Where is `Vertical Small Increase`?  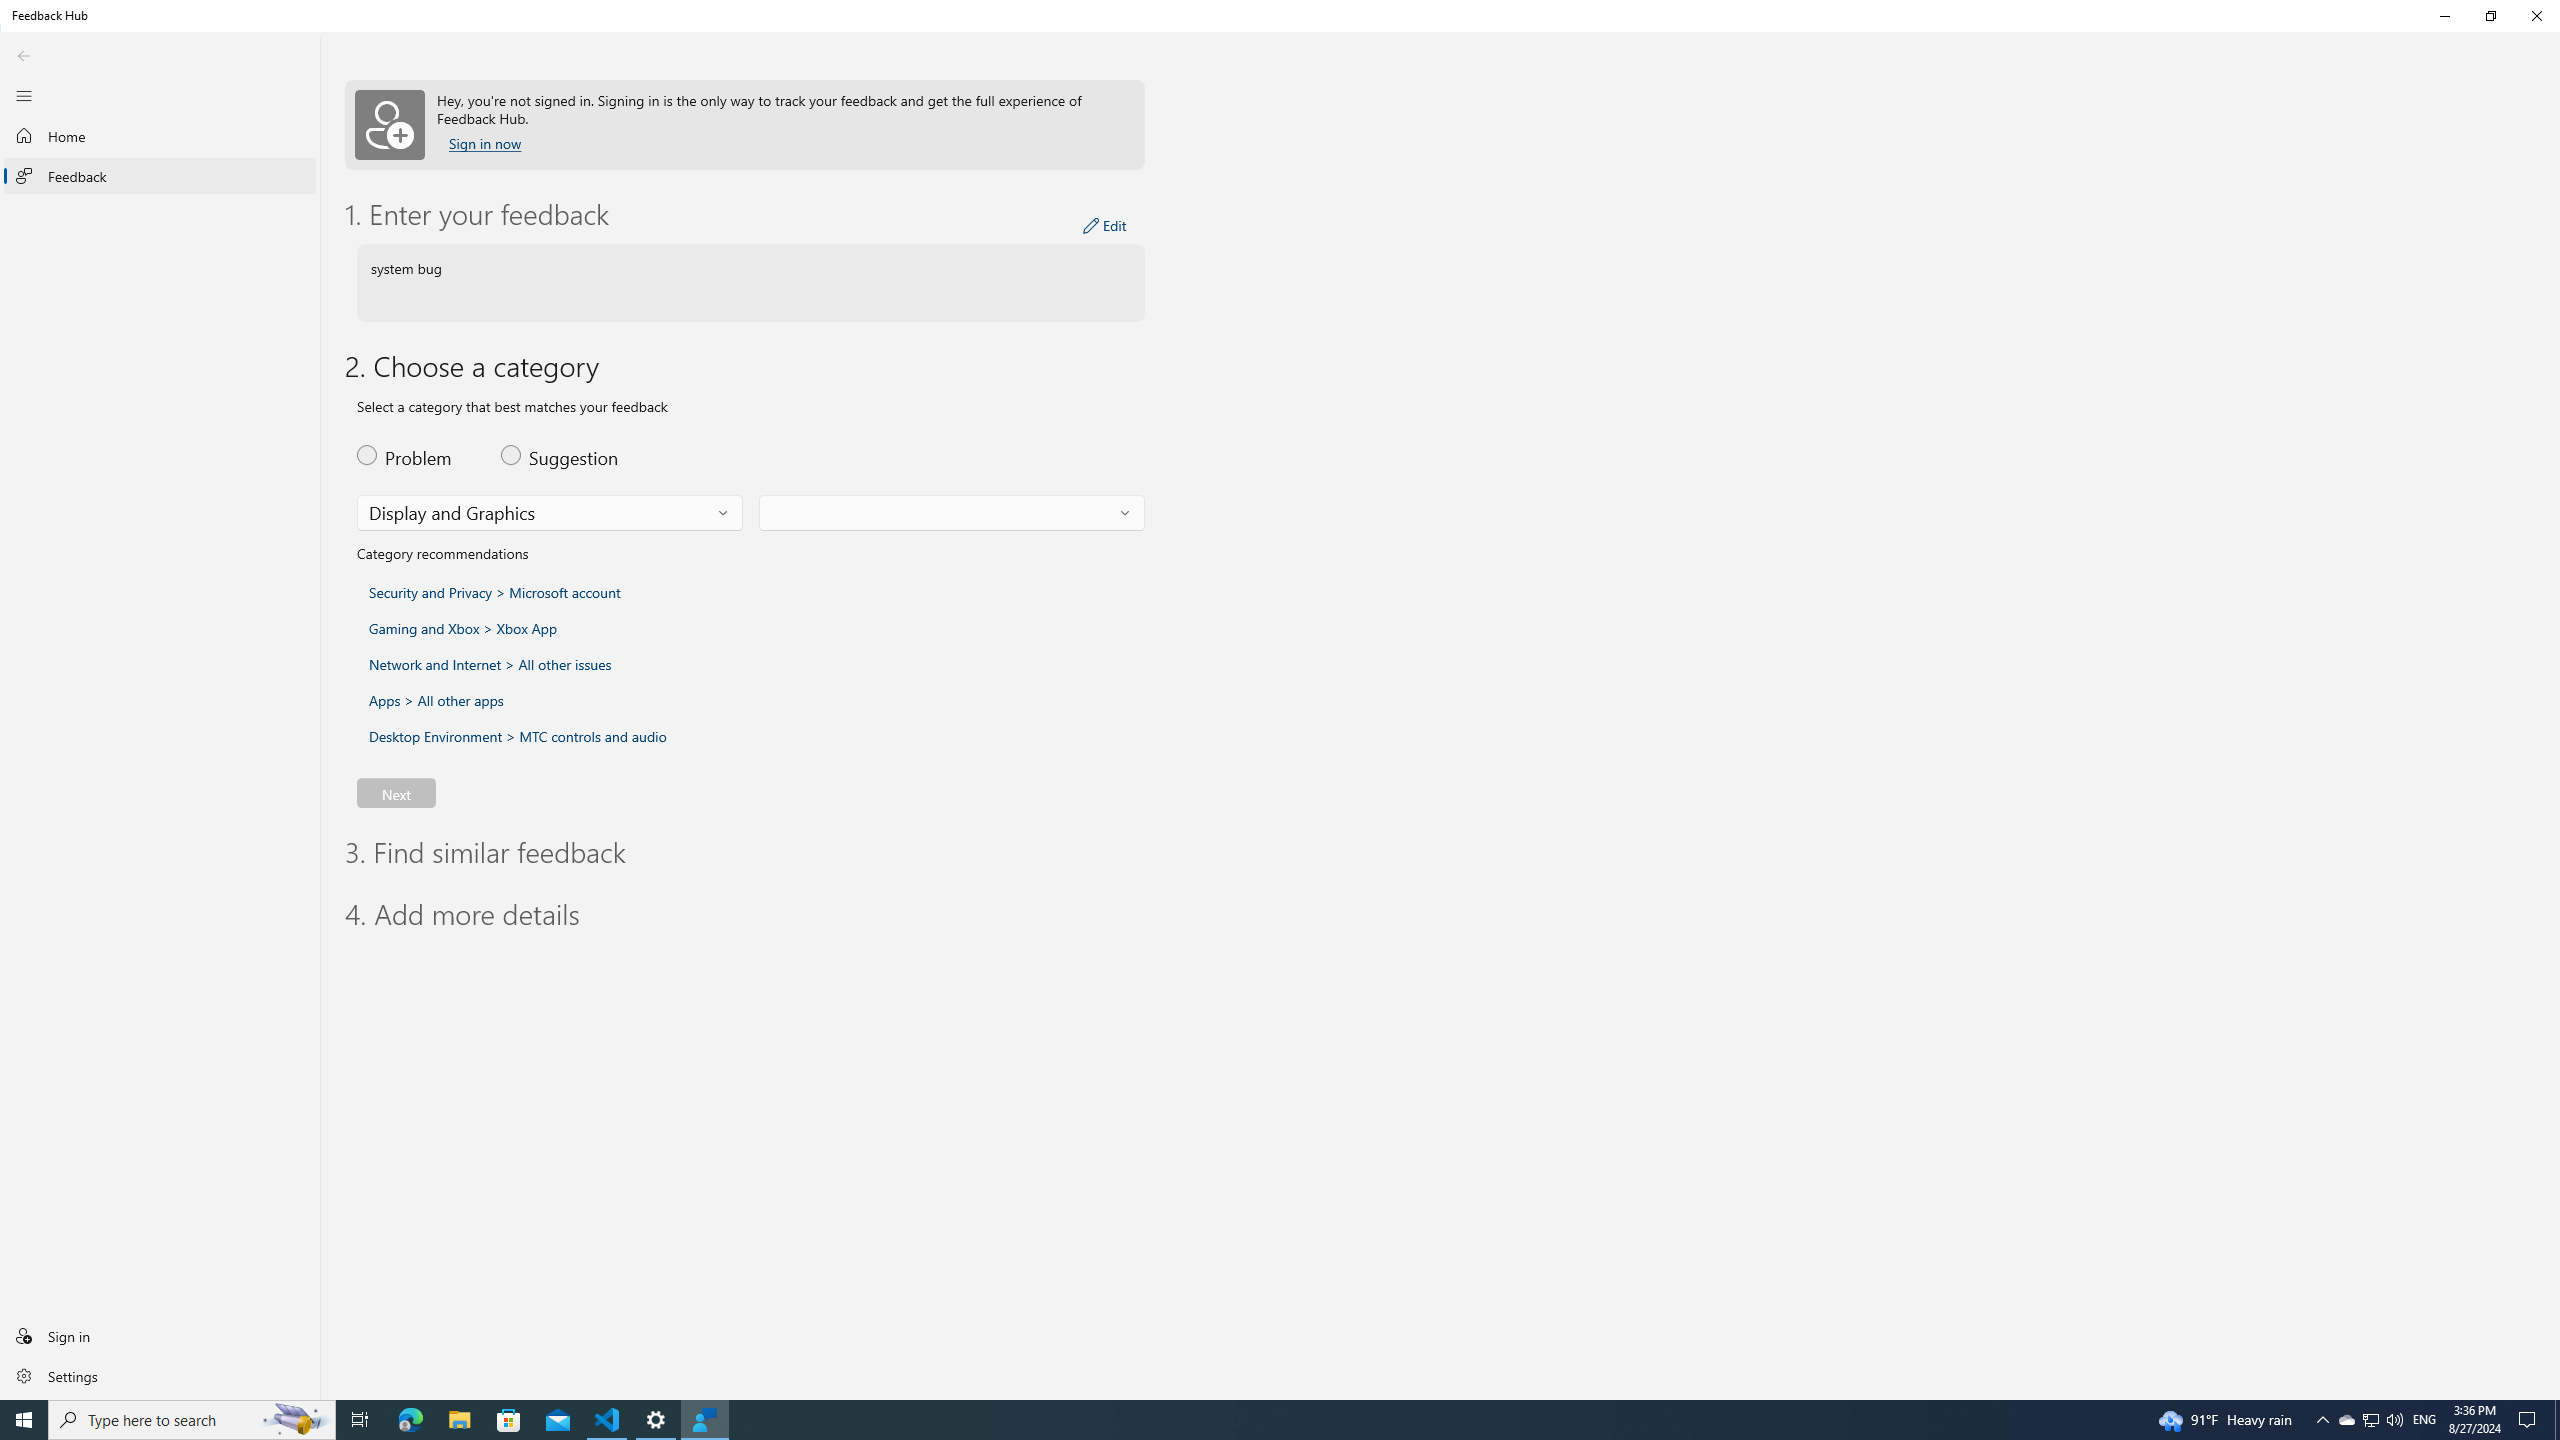
Vertical Small Increase is located at coordinates (2554, 1392).